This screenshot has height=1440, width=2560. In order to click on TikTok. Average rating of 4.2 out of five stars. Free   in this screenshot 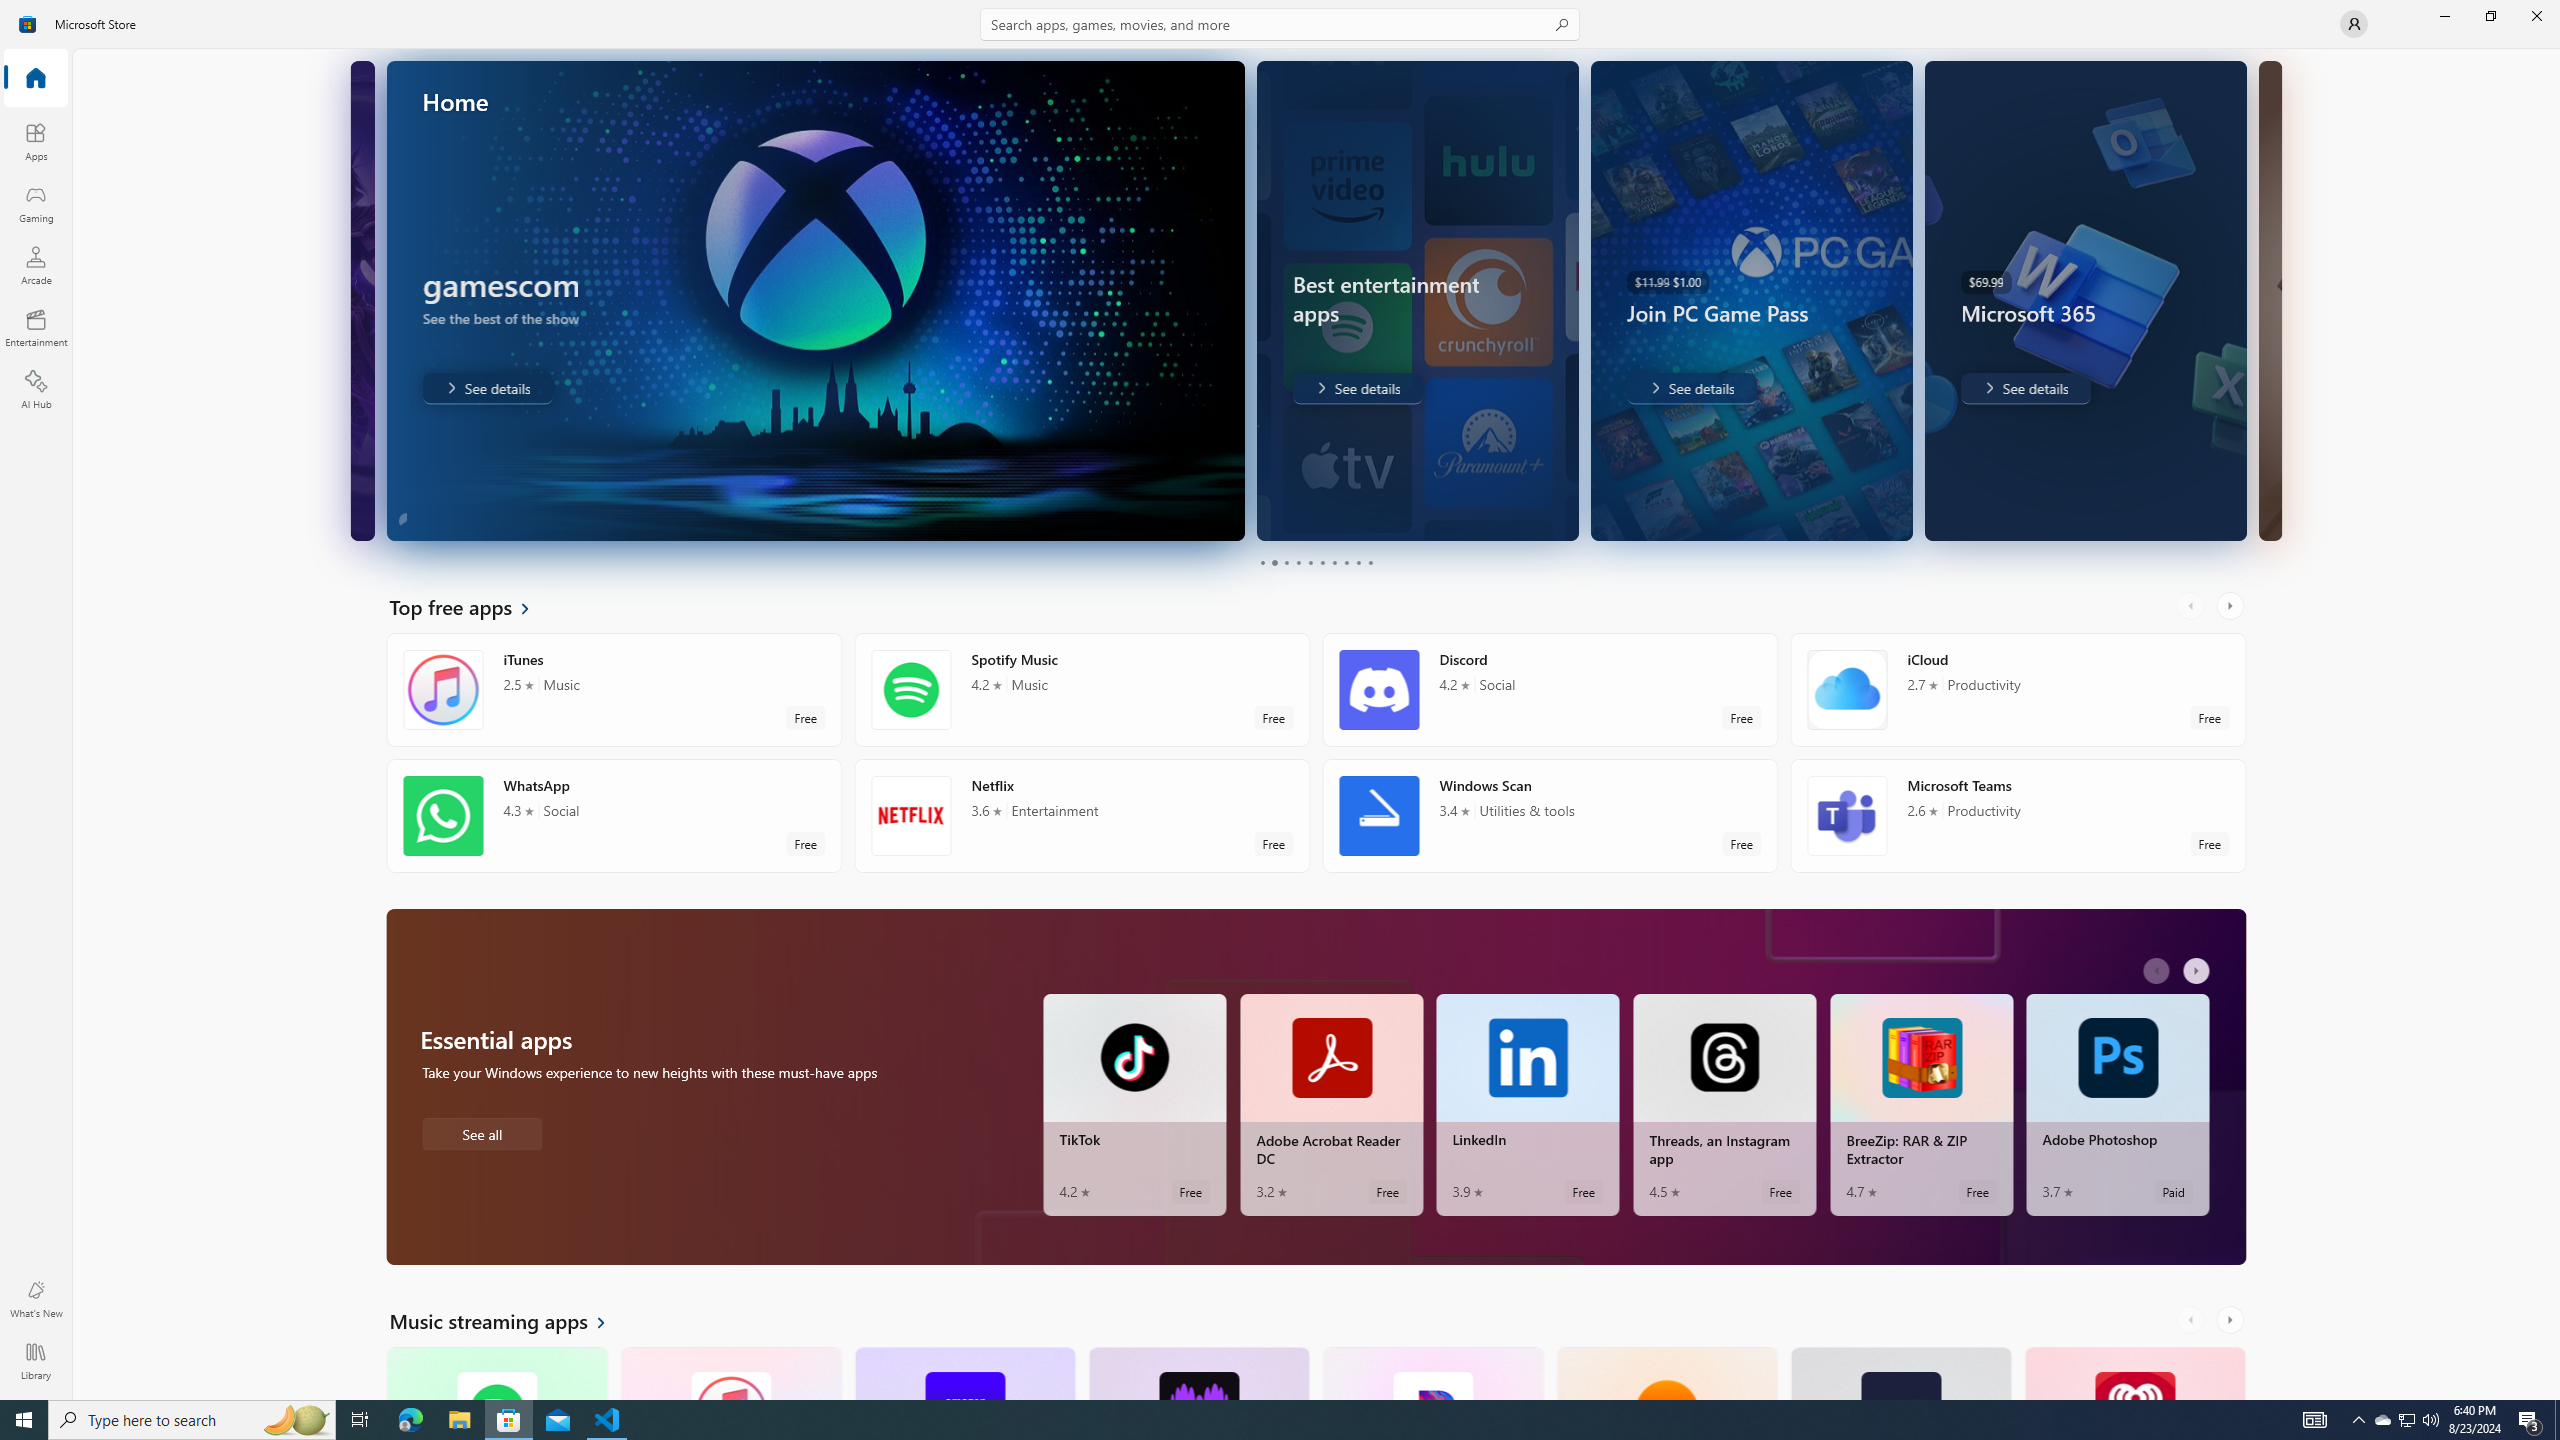, I will do `click(1134, 1104)`.